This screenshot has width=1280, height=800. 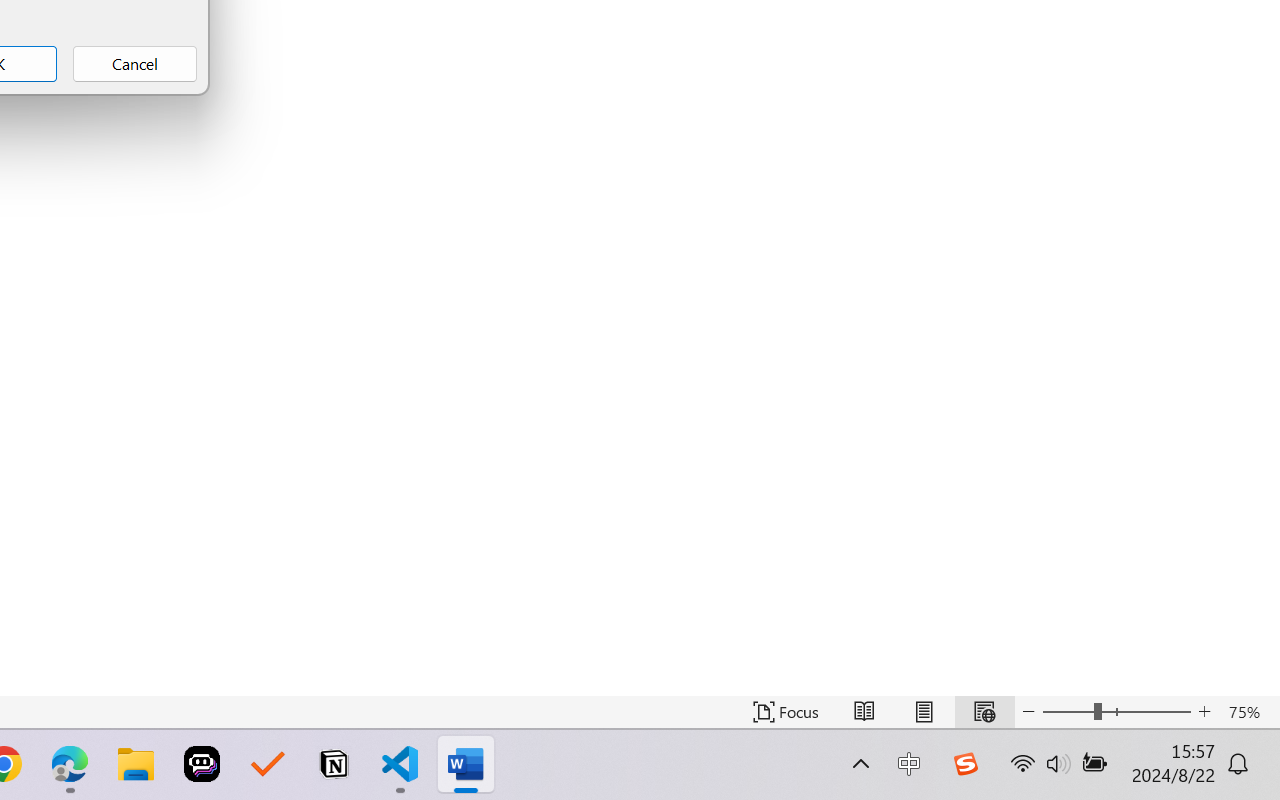 What do you see at coordinates (1249, 712) in the screenshot?
I see `Zoom 75%` at bounding box center [1249, 712].